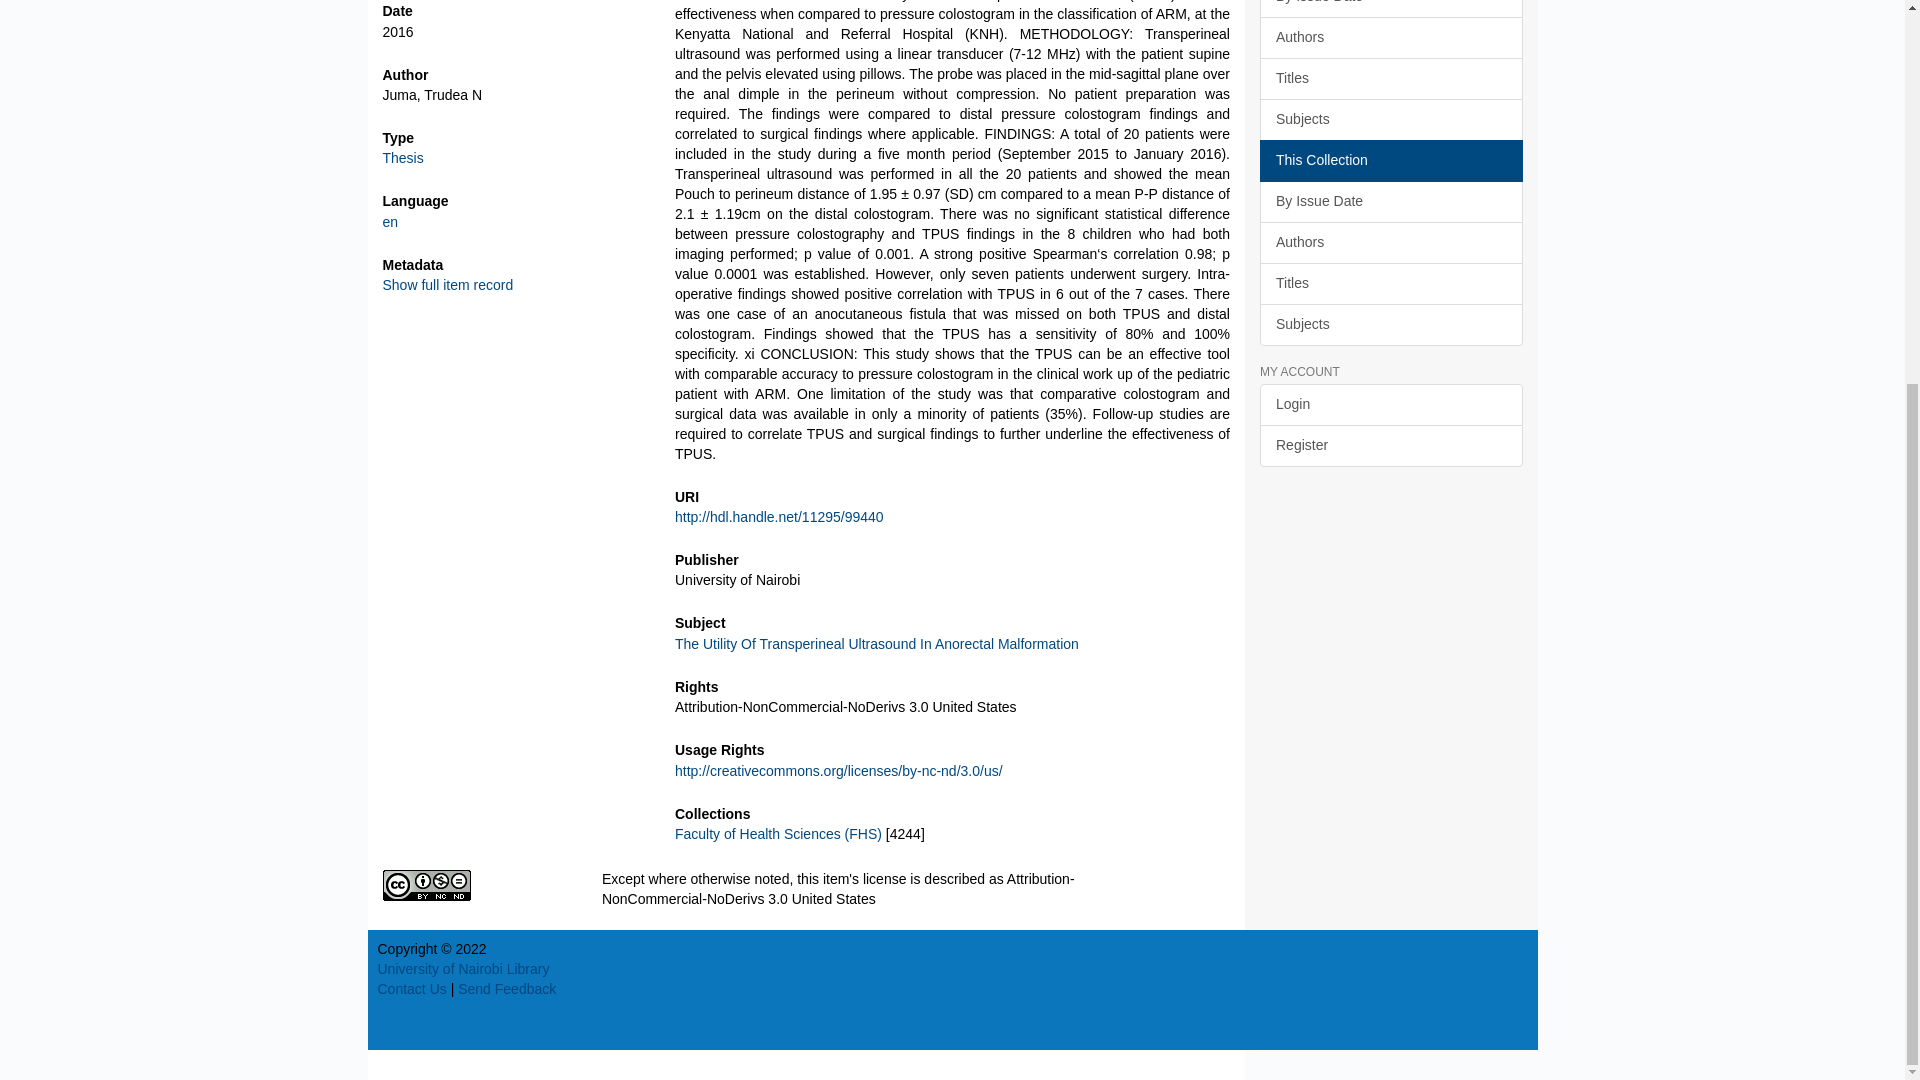 The width and height of the screenshot is (1920, 1080). What do you see at coordinates (1390, 79) in the screenshot?
I see `Titles` at bounding box center [1390, 79].